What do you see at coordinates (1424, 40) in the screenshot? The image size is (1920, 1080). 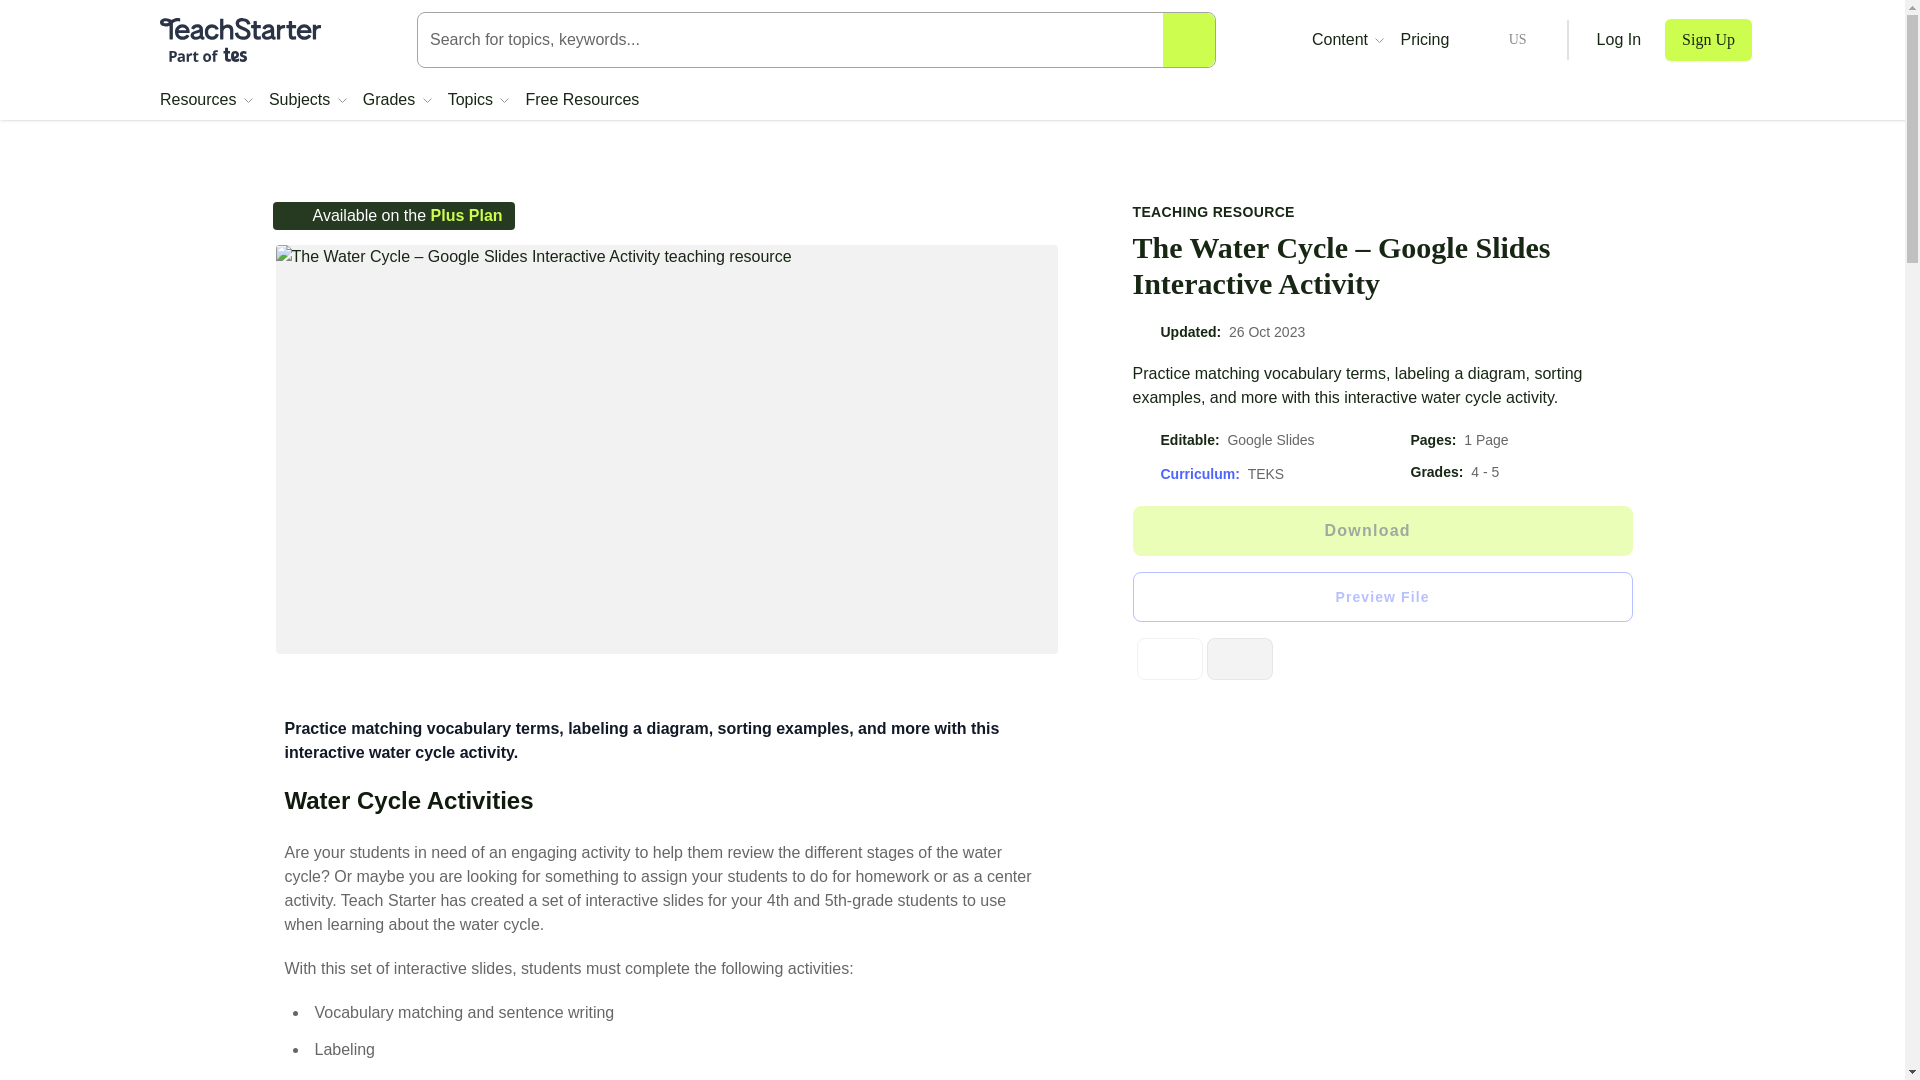 I see `Pricing` at bounding box center [1424, 40].